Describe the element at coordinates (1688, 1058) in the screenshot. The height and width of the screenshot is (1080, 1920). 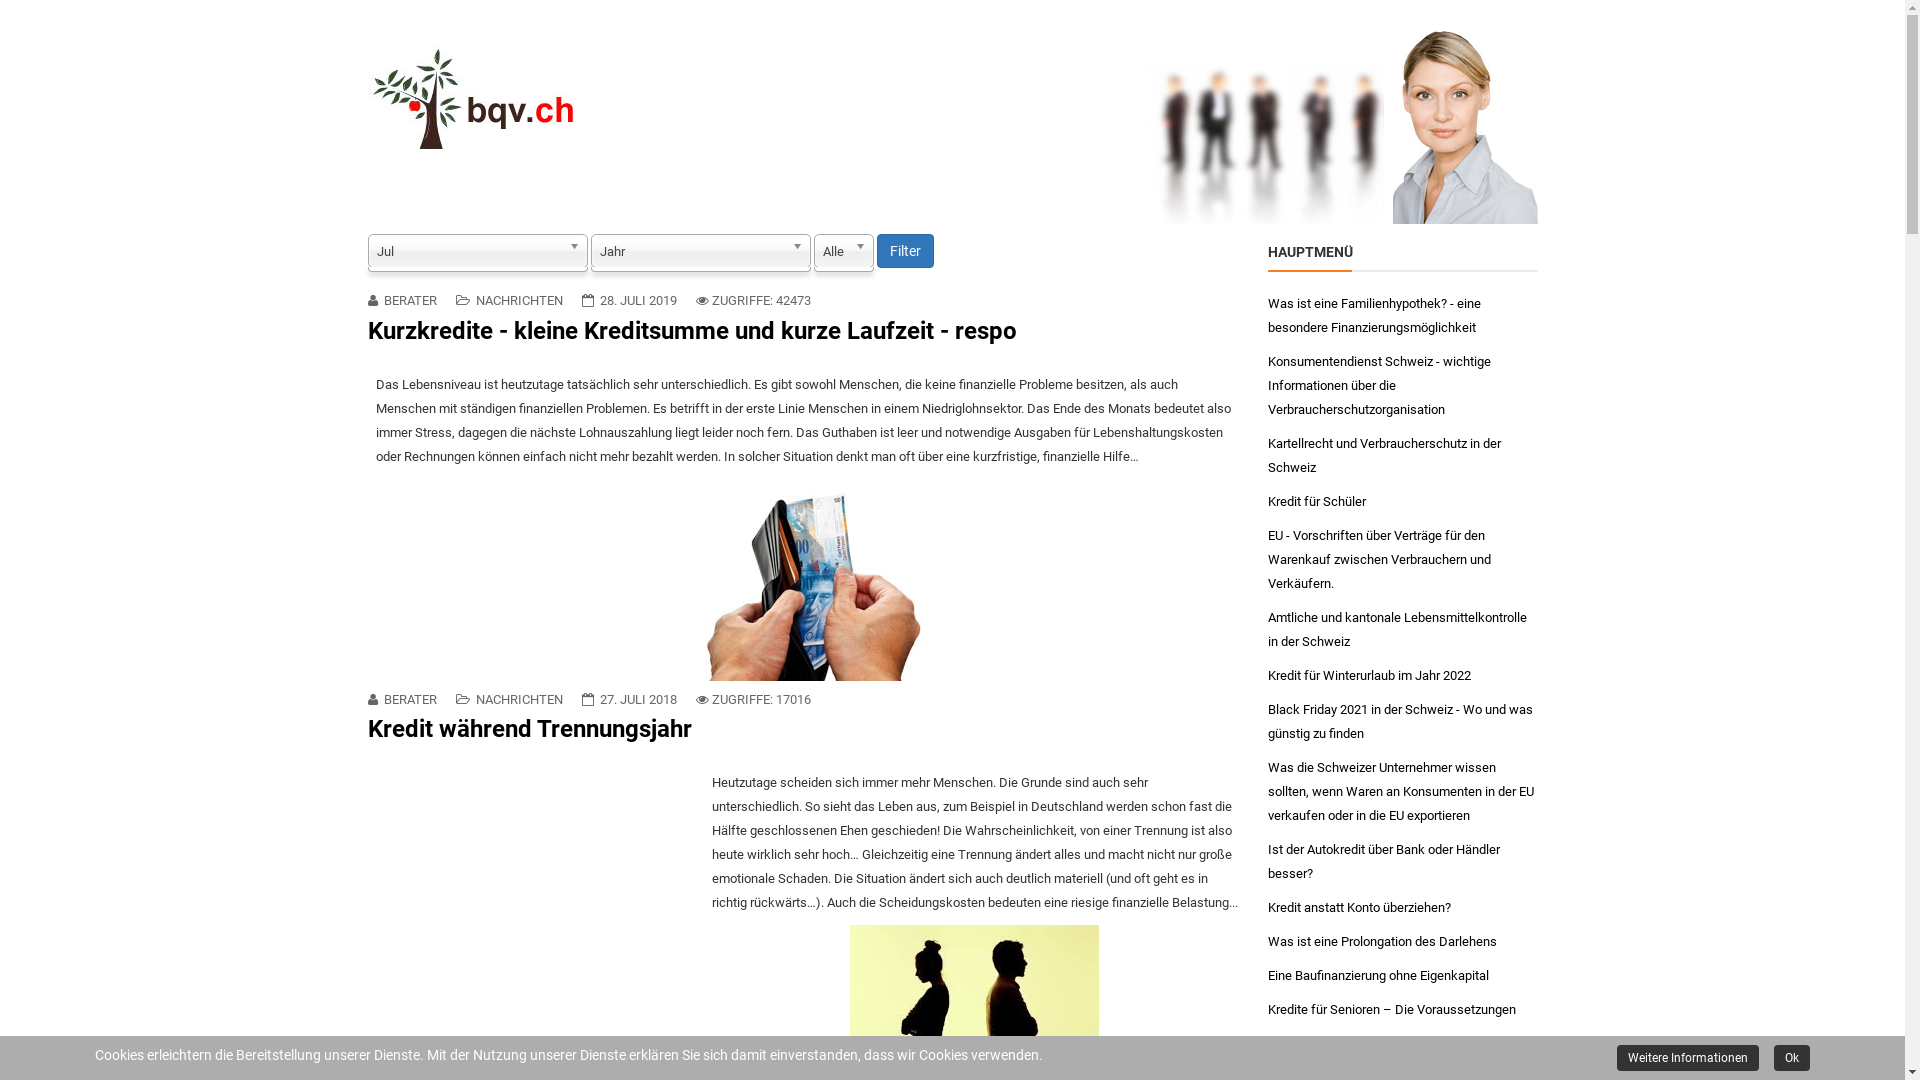
I see `Weitere Informationen` at that location.